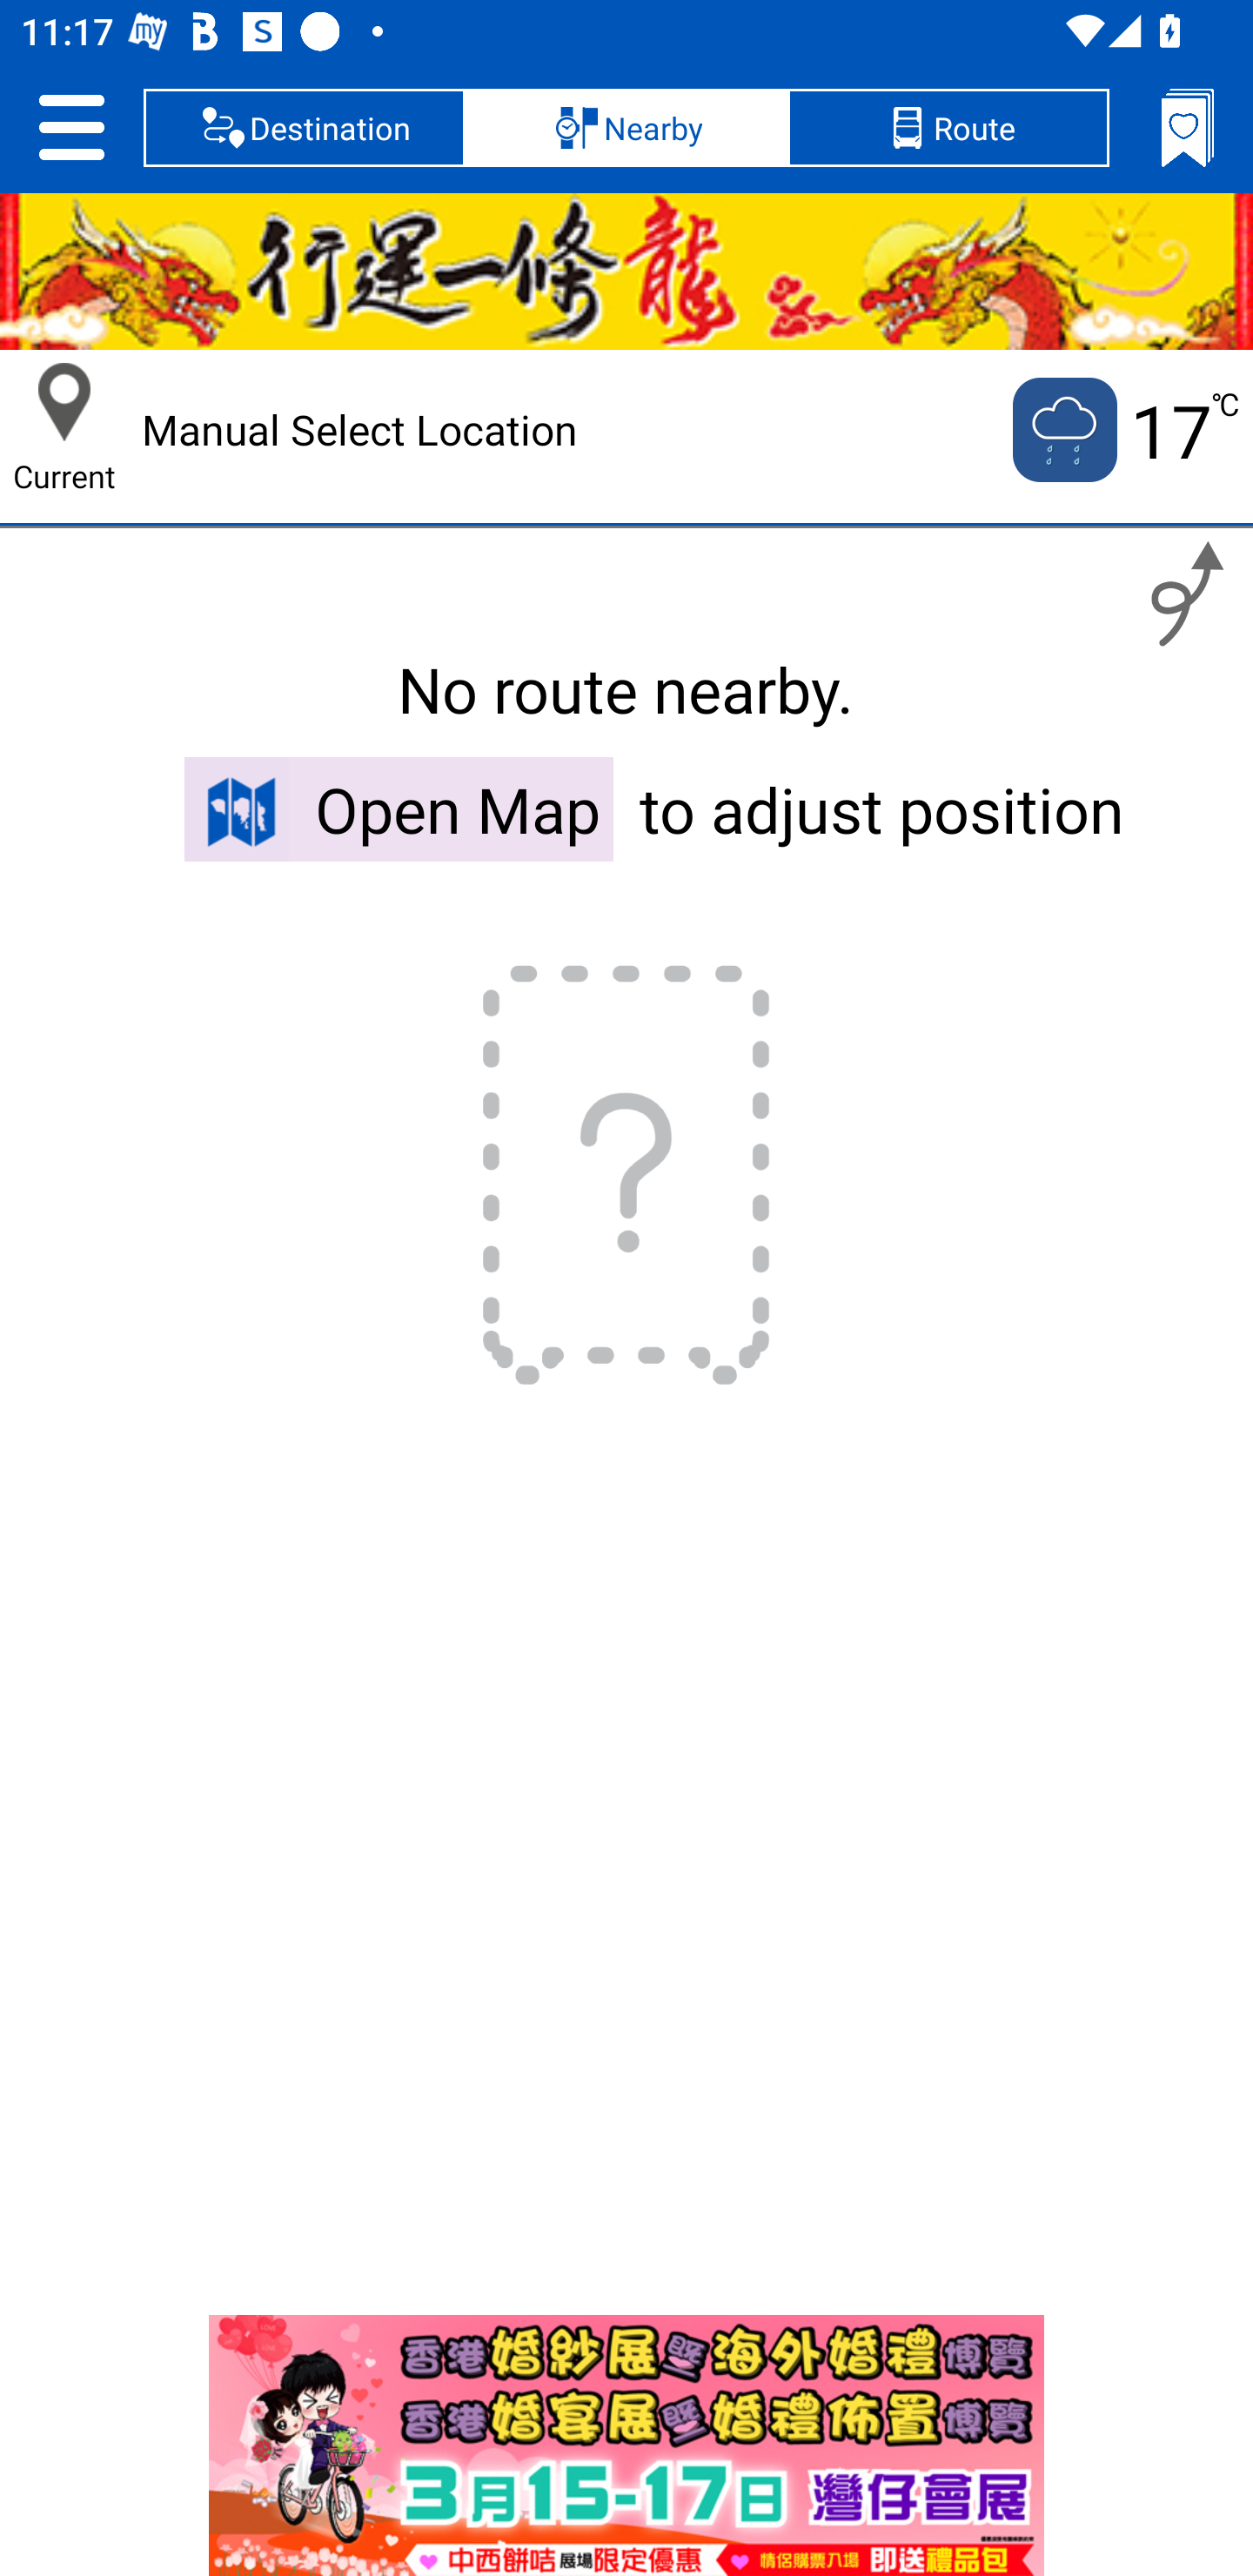 The width and height of the screenshot is (1253, 2576). Describe the element at coordinates (626, 272) in the screenshot. I see `Lunar New Year 2024` at that location.